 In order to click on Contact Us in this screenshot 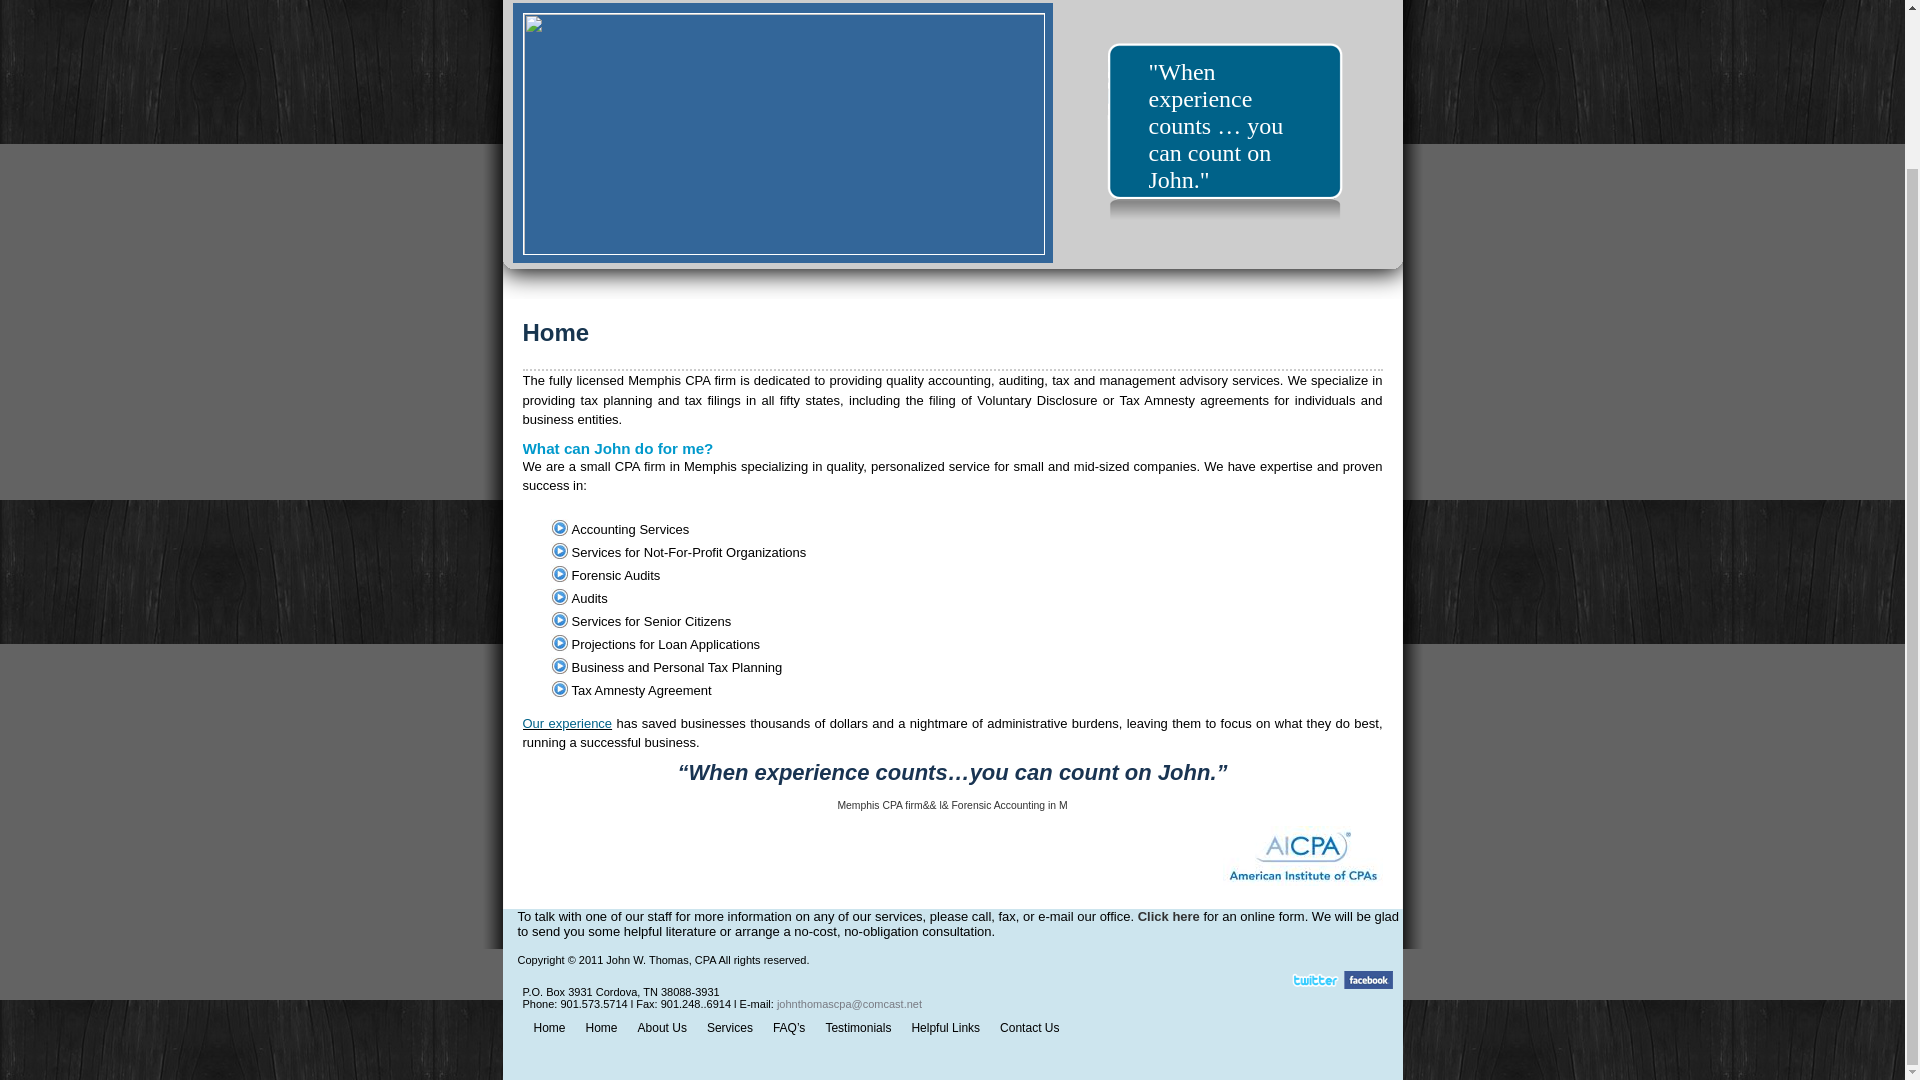, I will do `click(1030, 1029)`.